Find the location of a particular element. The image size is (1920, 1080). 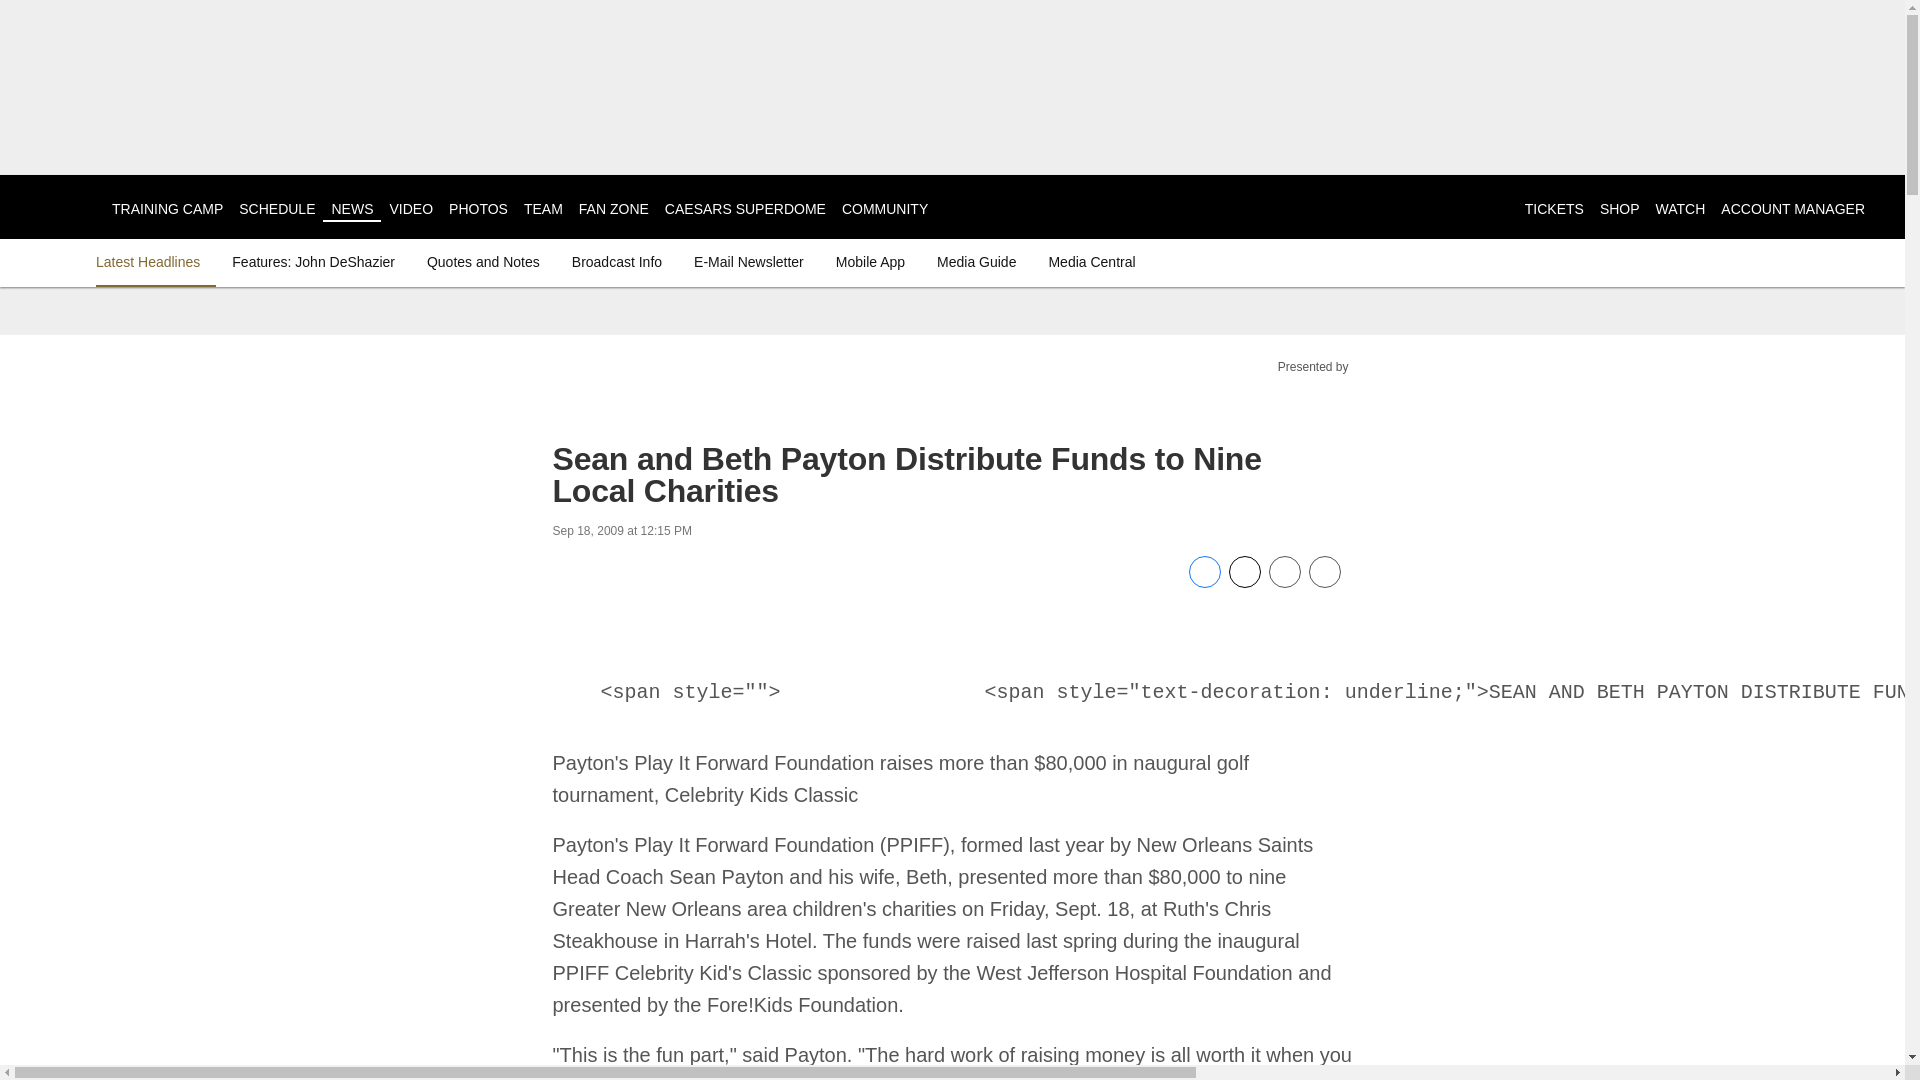

COMMUNITY is located at coordinates (884, 208).